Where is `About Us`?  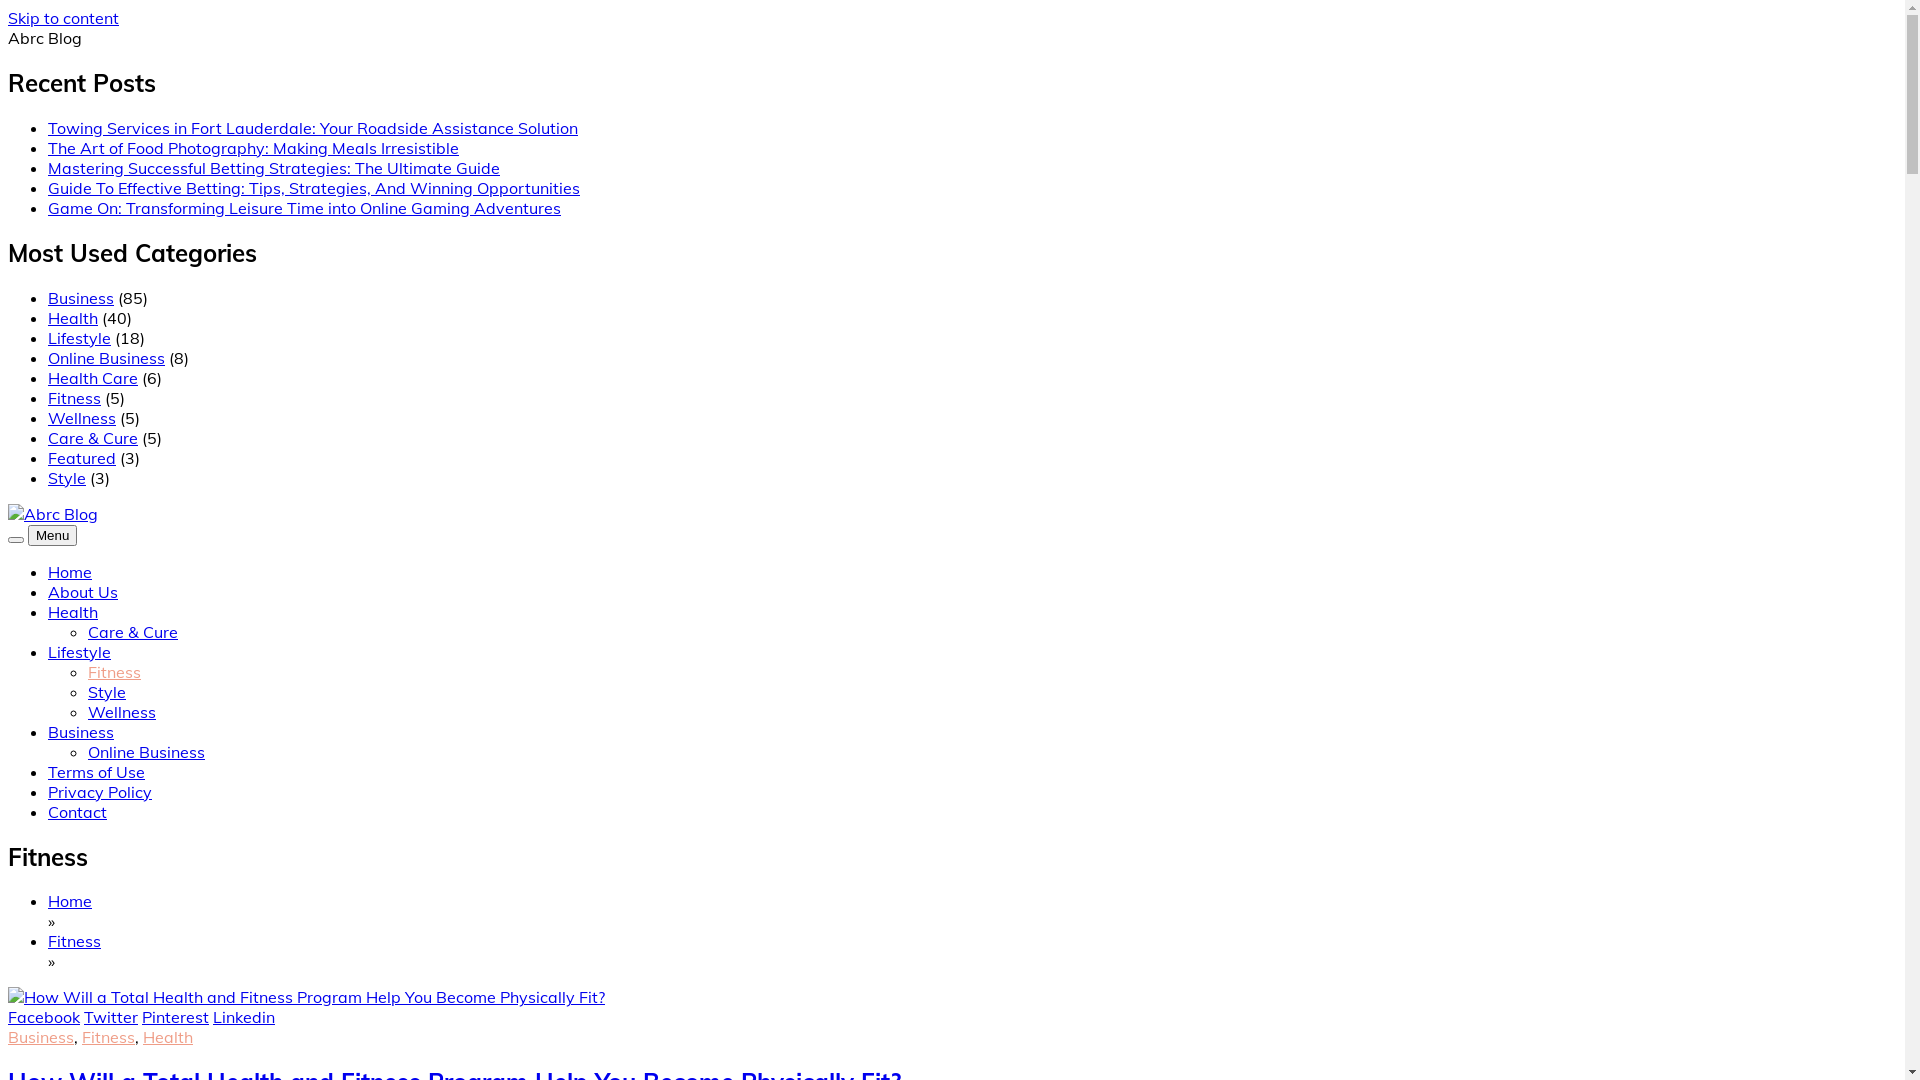 About Us is located at coordinates (83, 592).